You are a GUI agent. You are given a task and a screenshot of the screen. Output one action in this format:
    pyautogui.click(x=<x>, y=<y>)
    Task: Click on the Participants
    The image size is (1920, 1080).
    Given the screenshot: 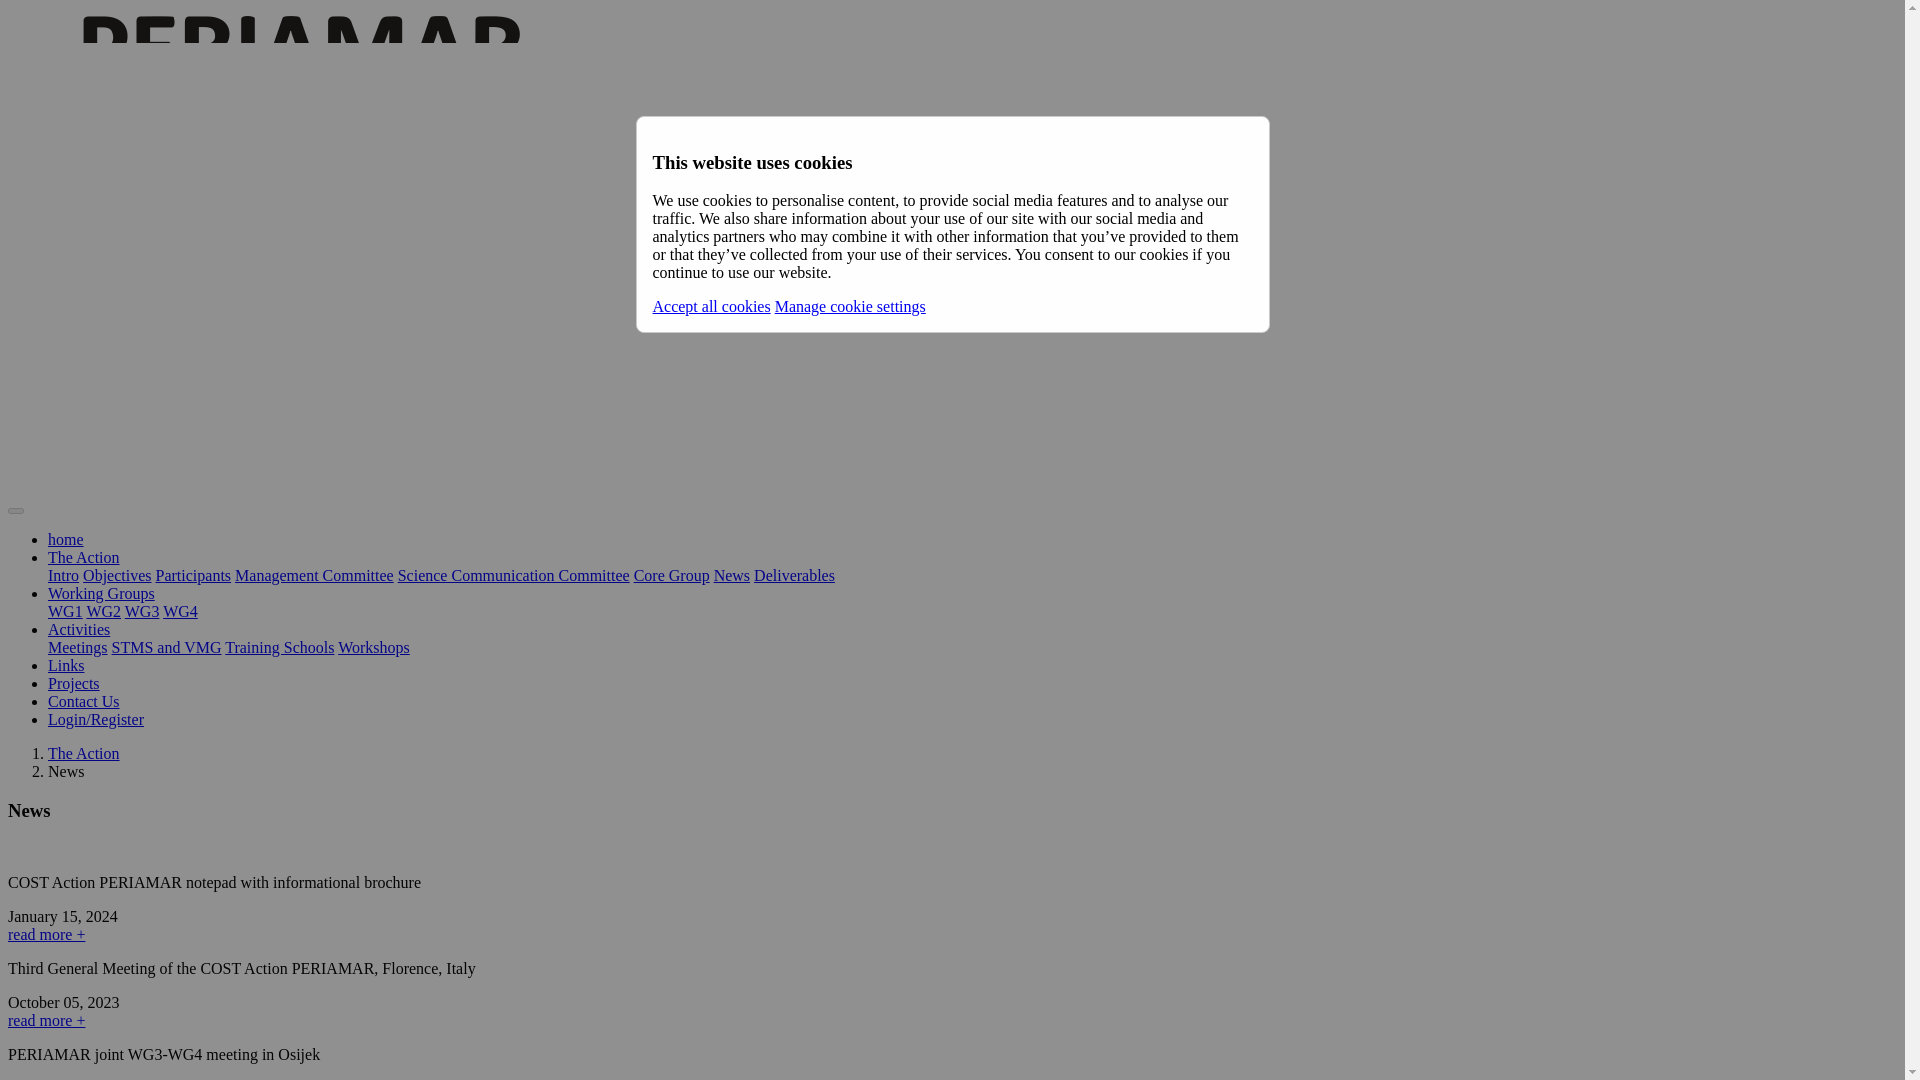 What is the action you would take?
    pyautogui.click(x=194, y=576)
    